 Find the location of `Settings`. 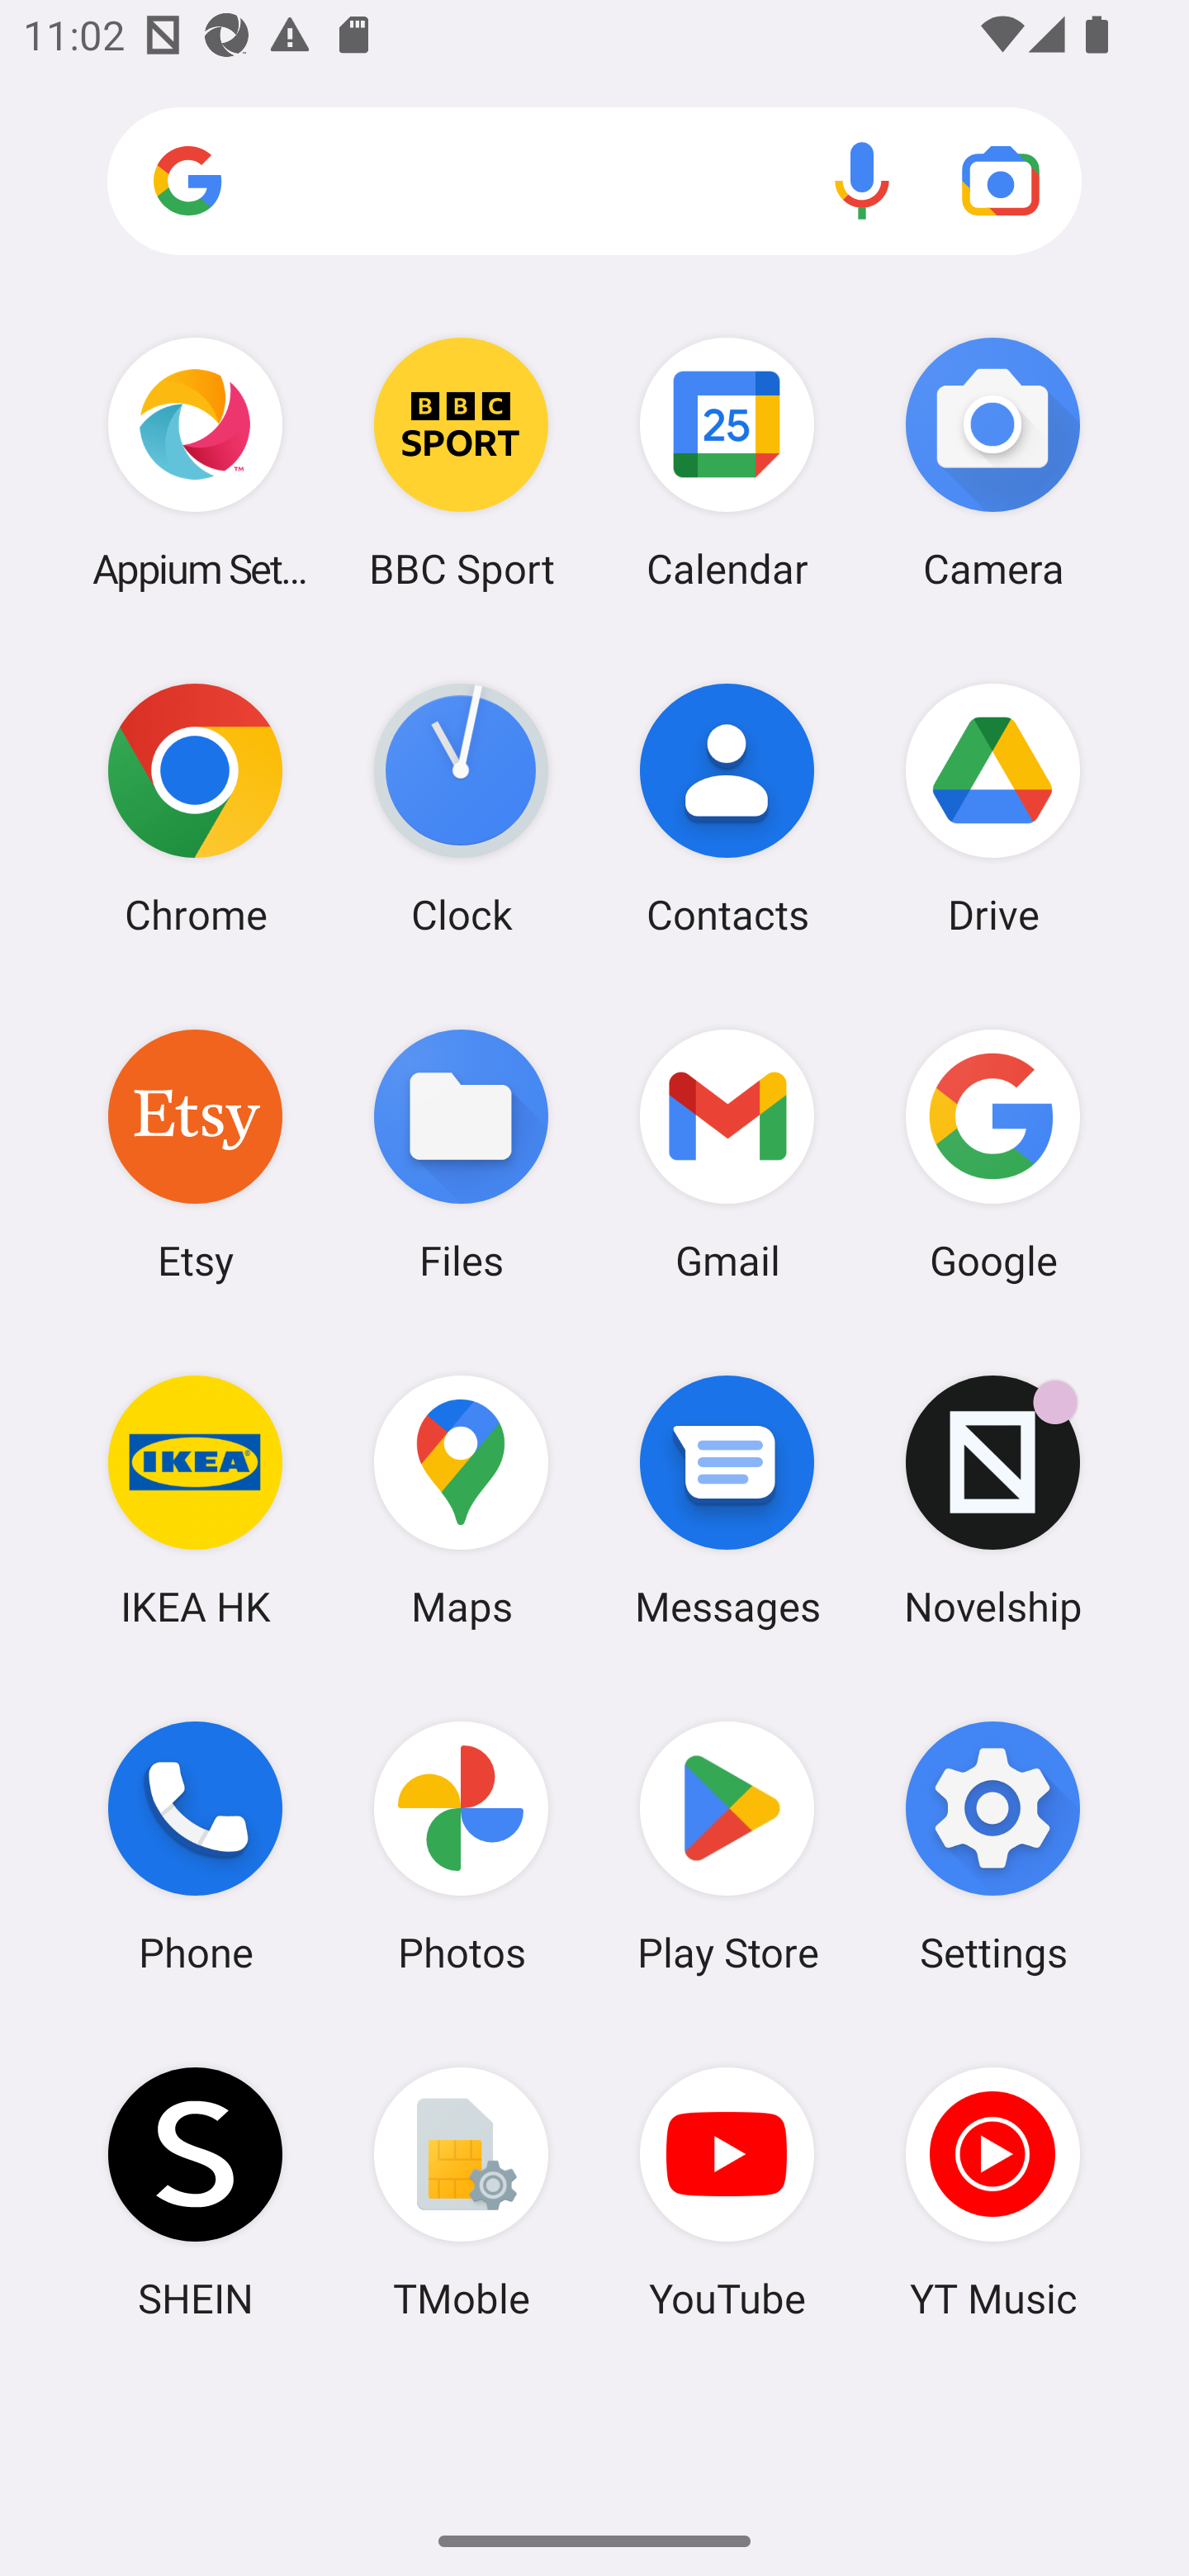

Settings is located at coordinates (992, 1847).